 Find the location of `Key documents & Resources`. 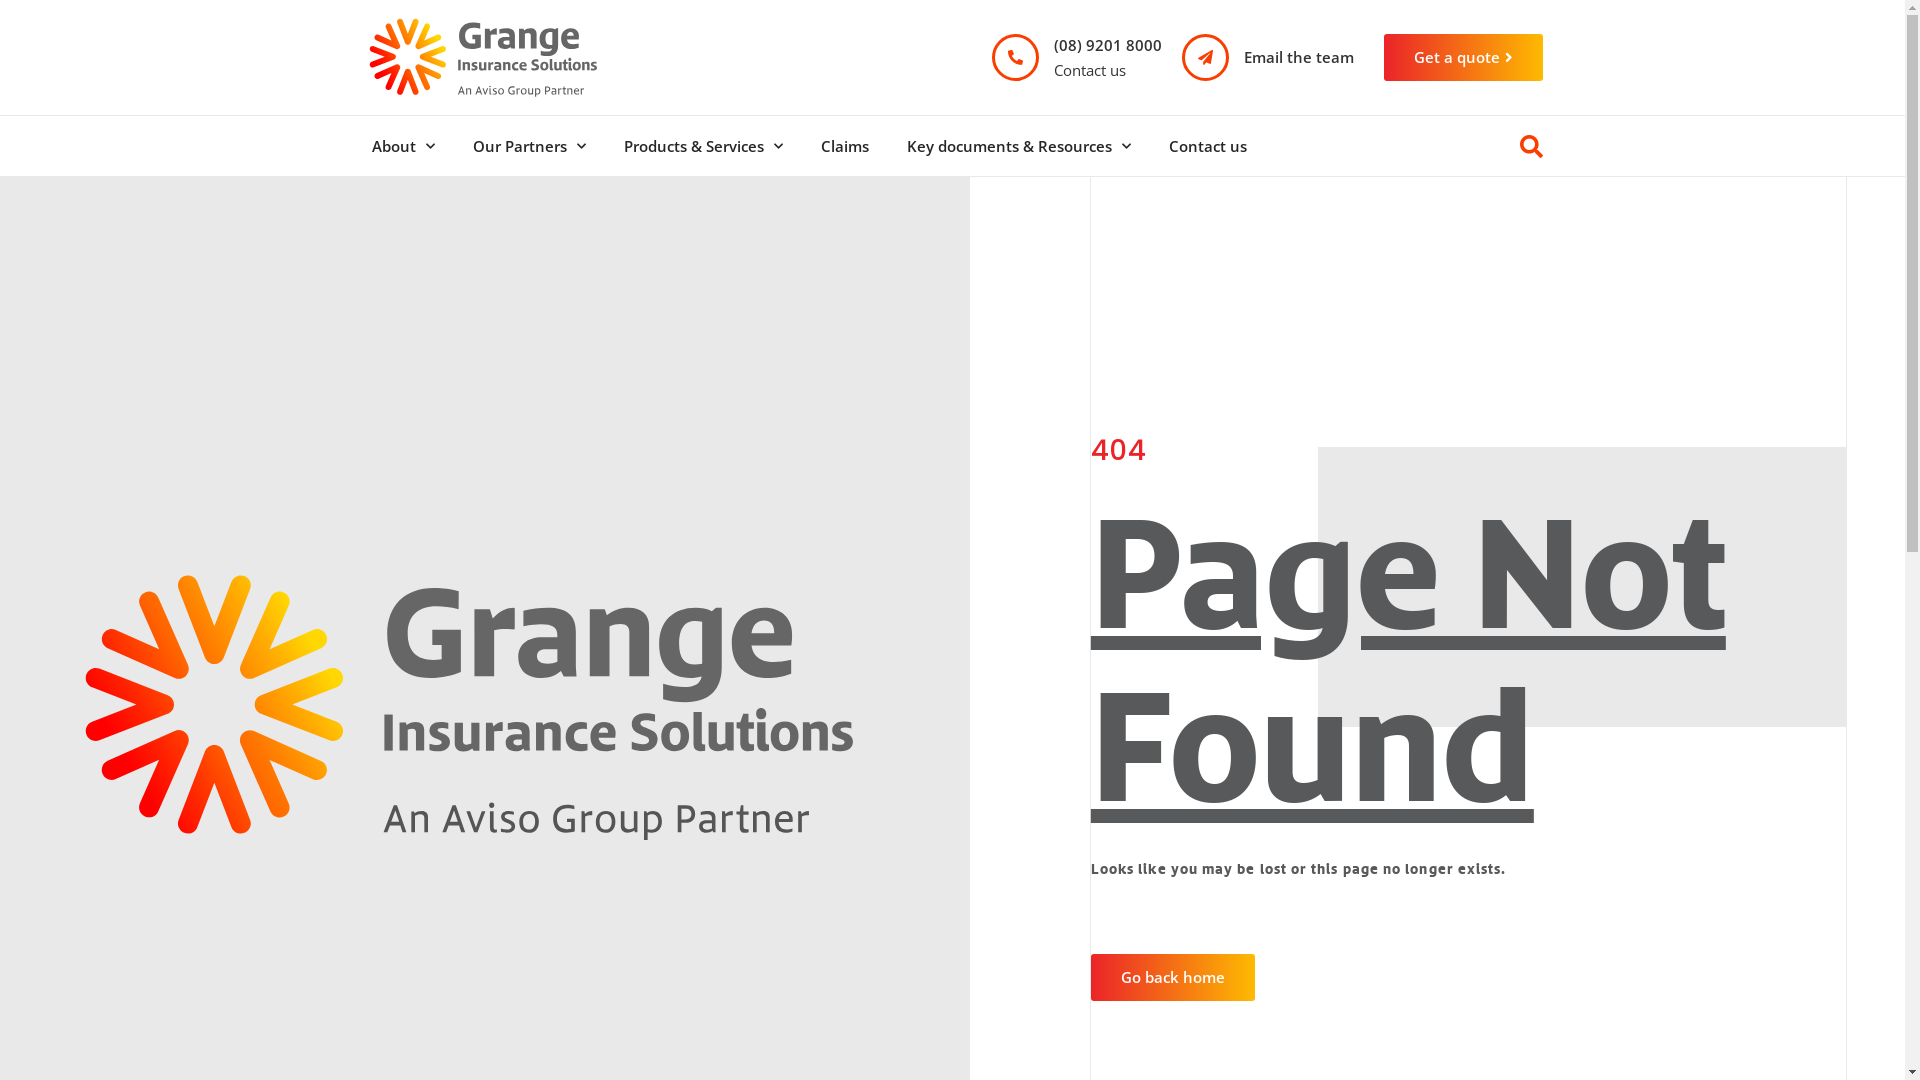

Key documents & Resources is located at coordinates (1019, 146).